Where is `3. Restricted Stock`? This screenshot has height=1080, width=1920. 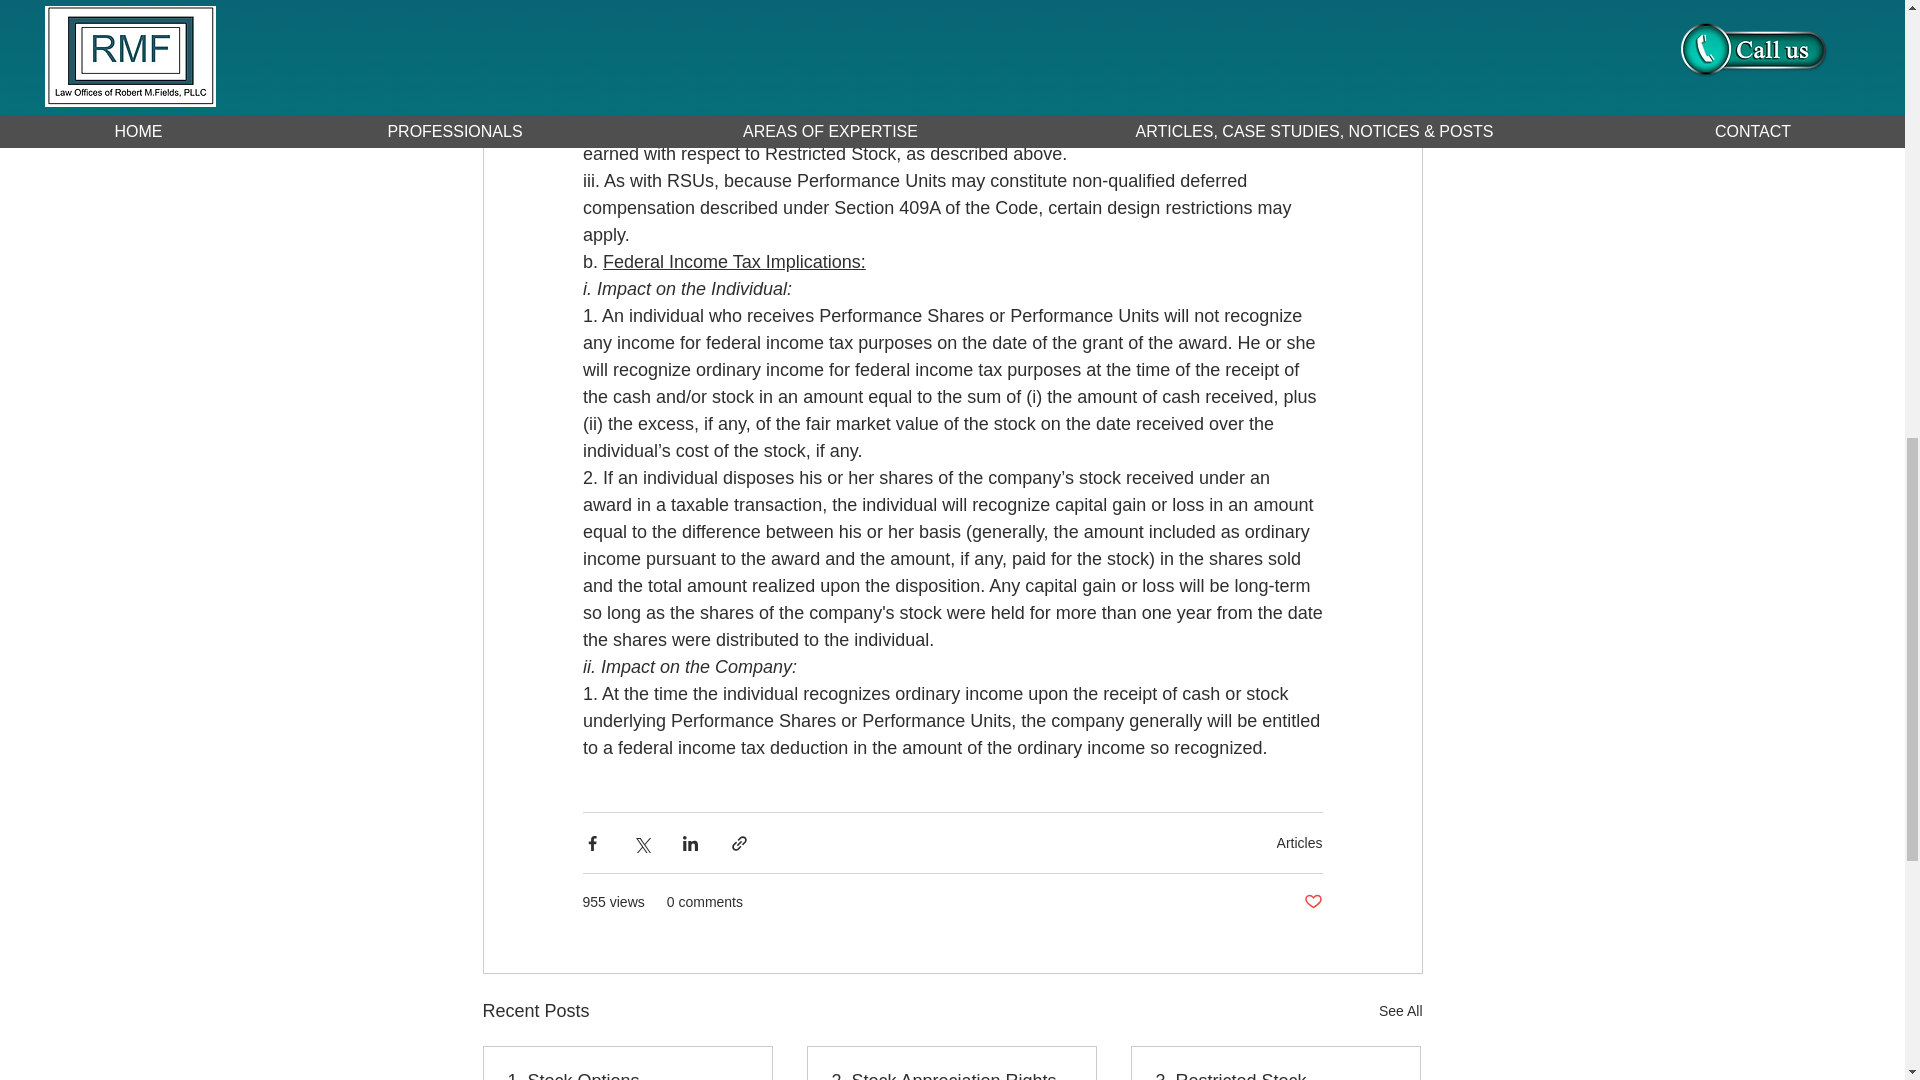 3. Restricted Stock is located at coordinates (1275, 1076).